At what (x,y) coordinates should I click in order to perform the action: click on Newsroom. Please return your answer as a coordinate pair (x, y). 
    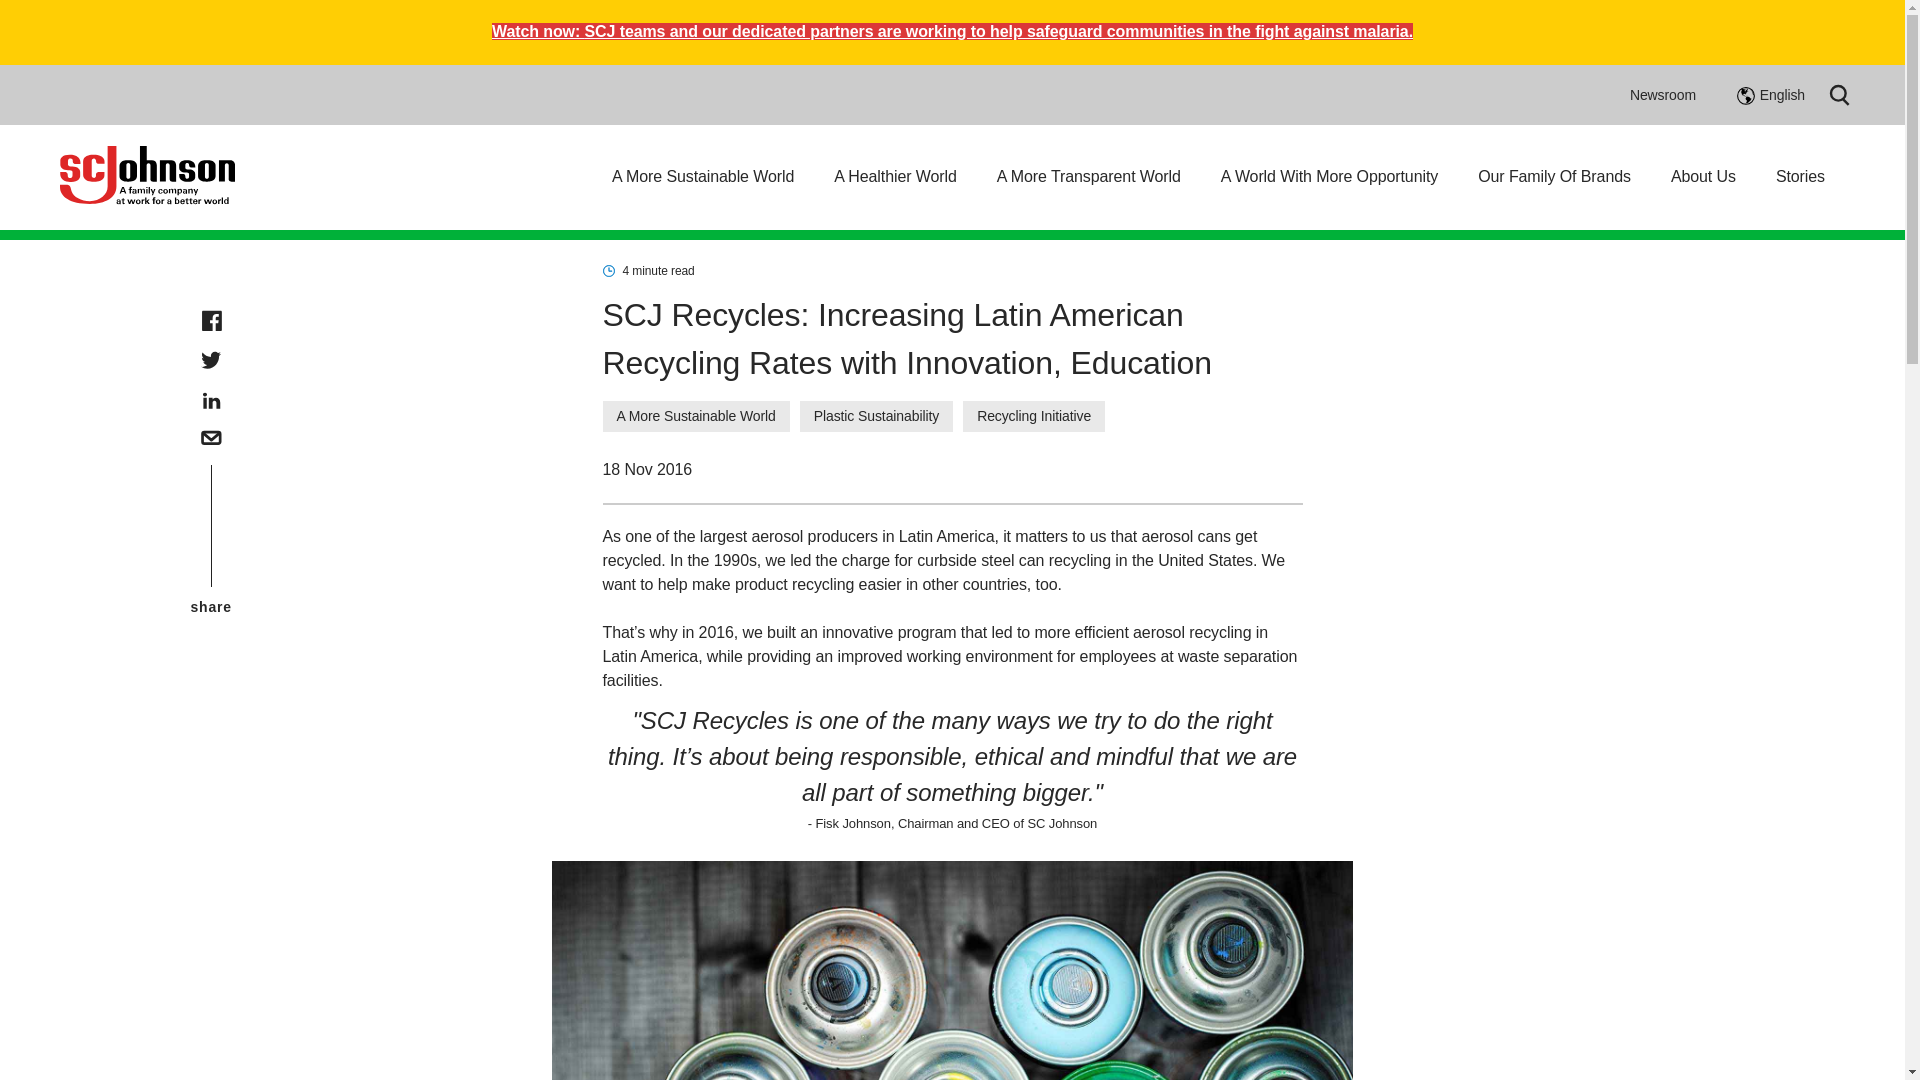
    Looking at the image, I should click on (1662, 94).